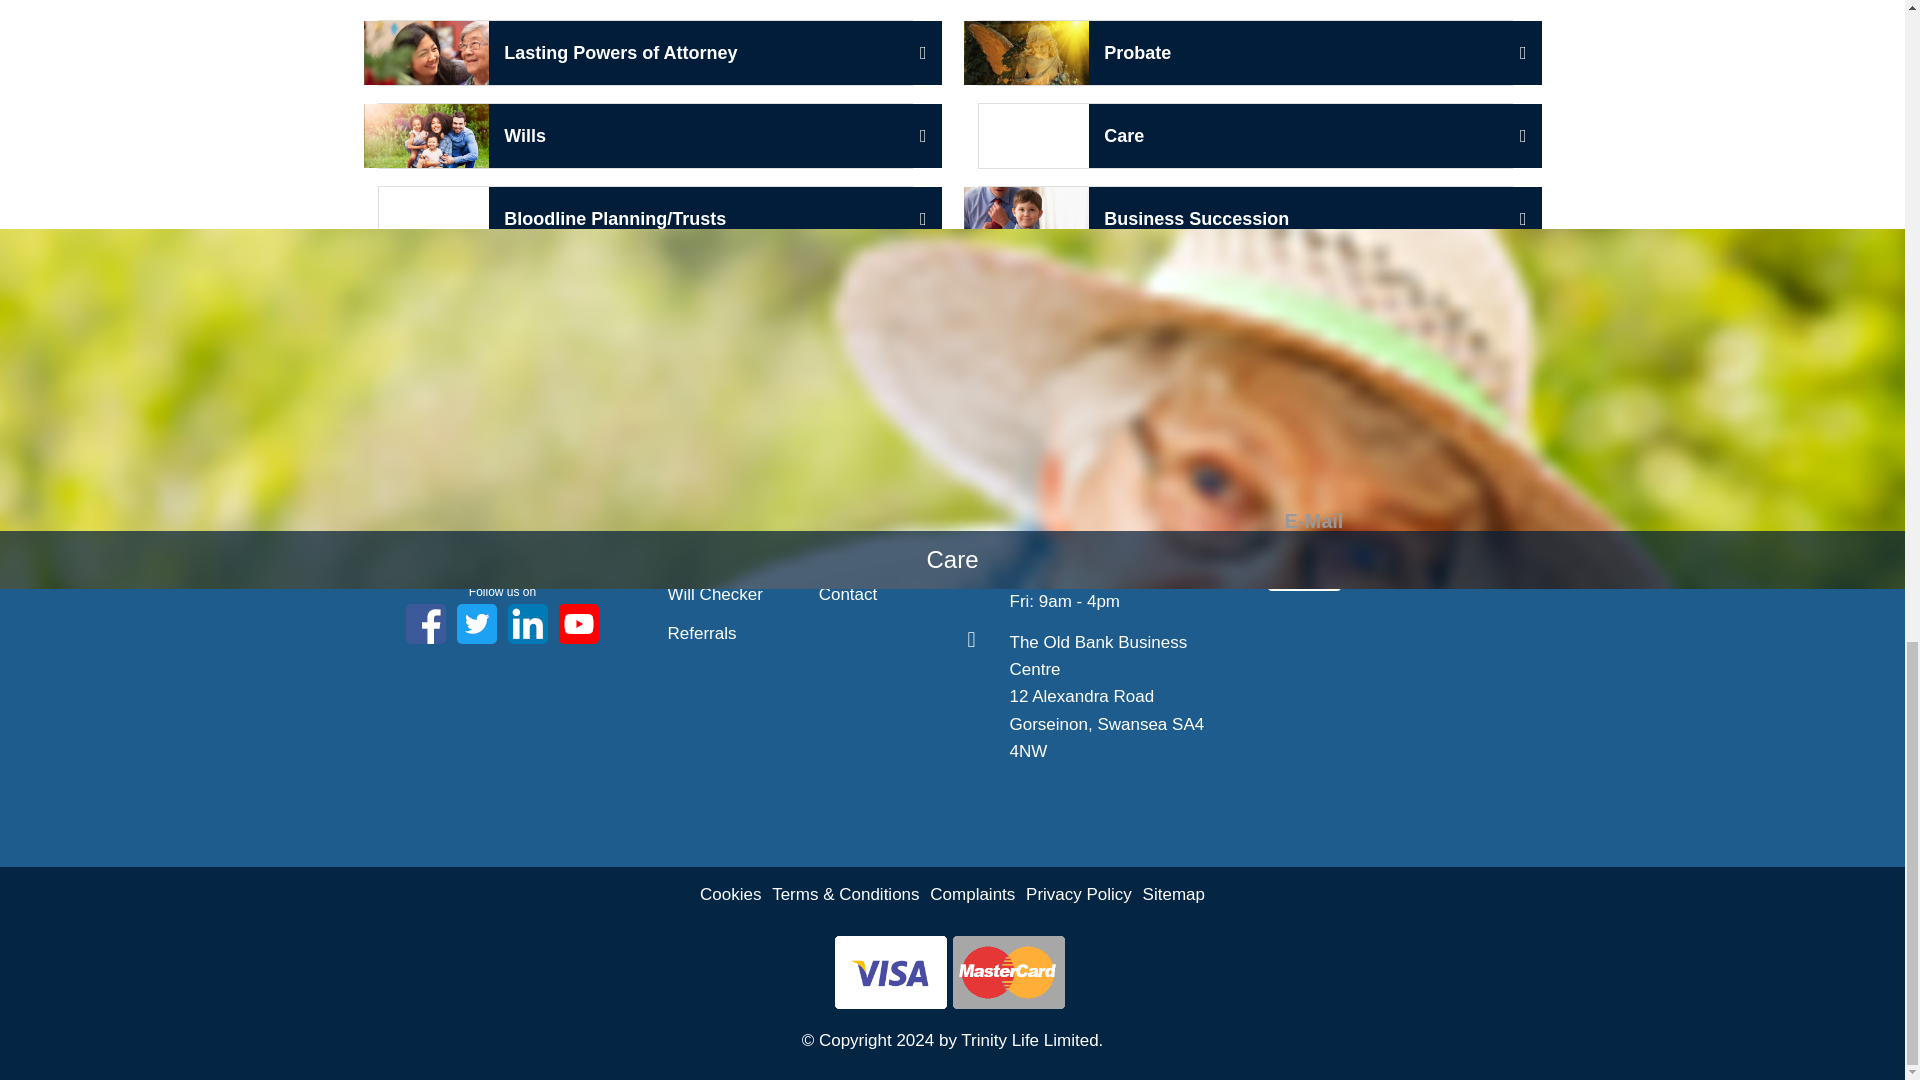 The height and width of the screenshot is (1080, 1920). I want to click on Lasting Powers of Attorney, so click(690, 476).